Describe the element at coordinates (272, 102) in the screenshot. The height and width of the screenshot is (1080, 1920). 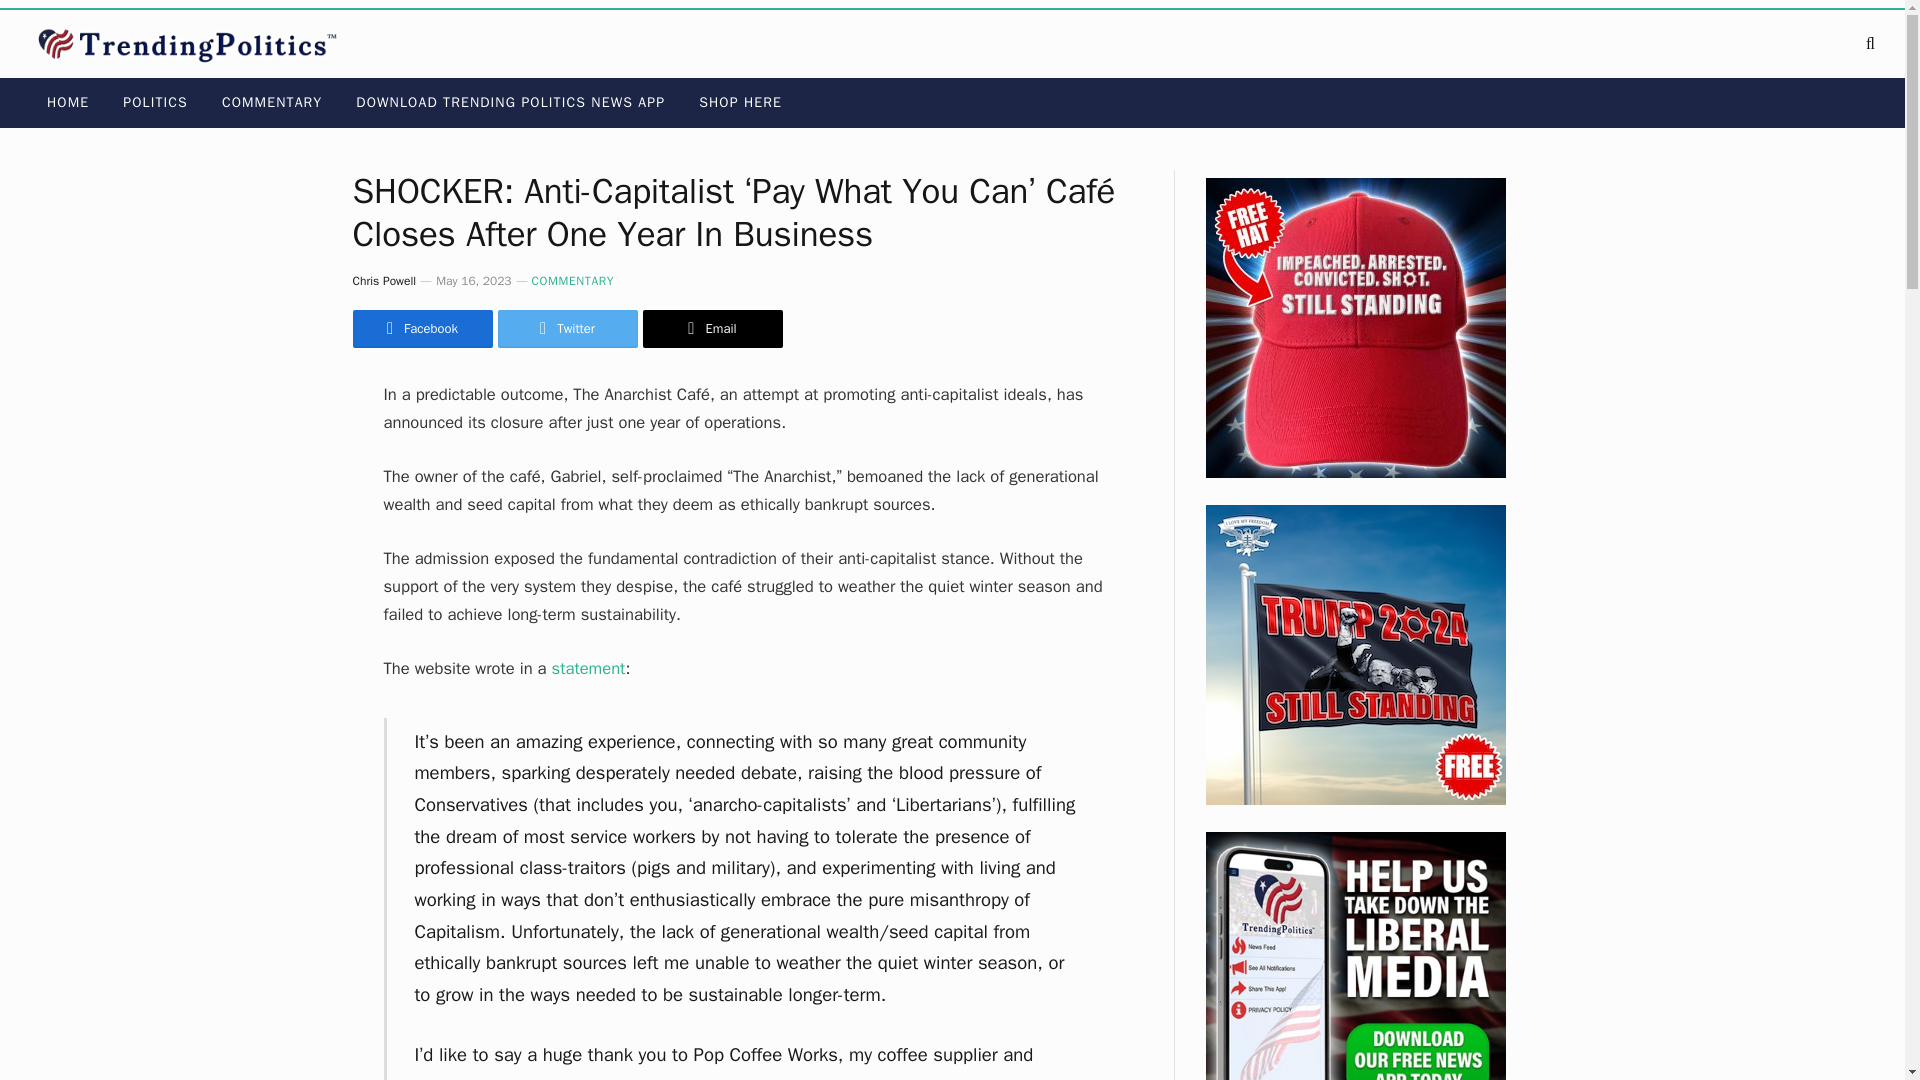
I see `COMMENTARY` at that location.